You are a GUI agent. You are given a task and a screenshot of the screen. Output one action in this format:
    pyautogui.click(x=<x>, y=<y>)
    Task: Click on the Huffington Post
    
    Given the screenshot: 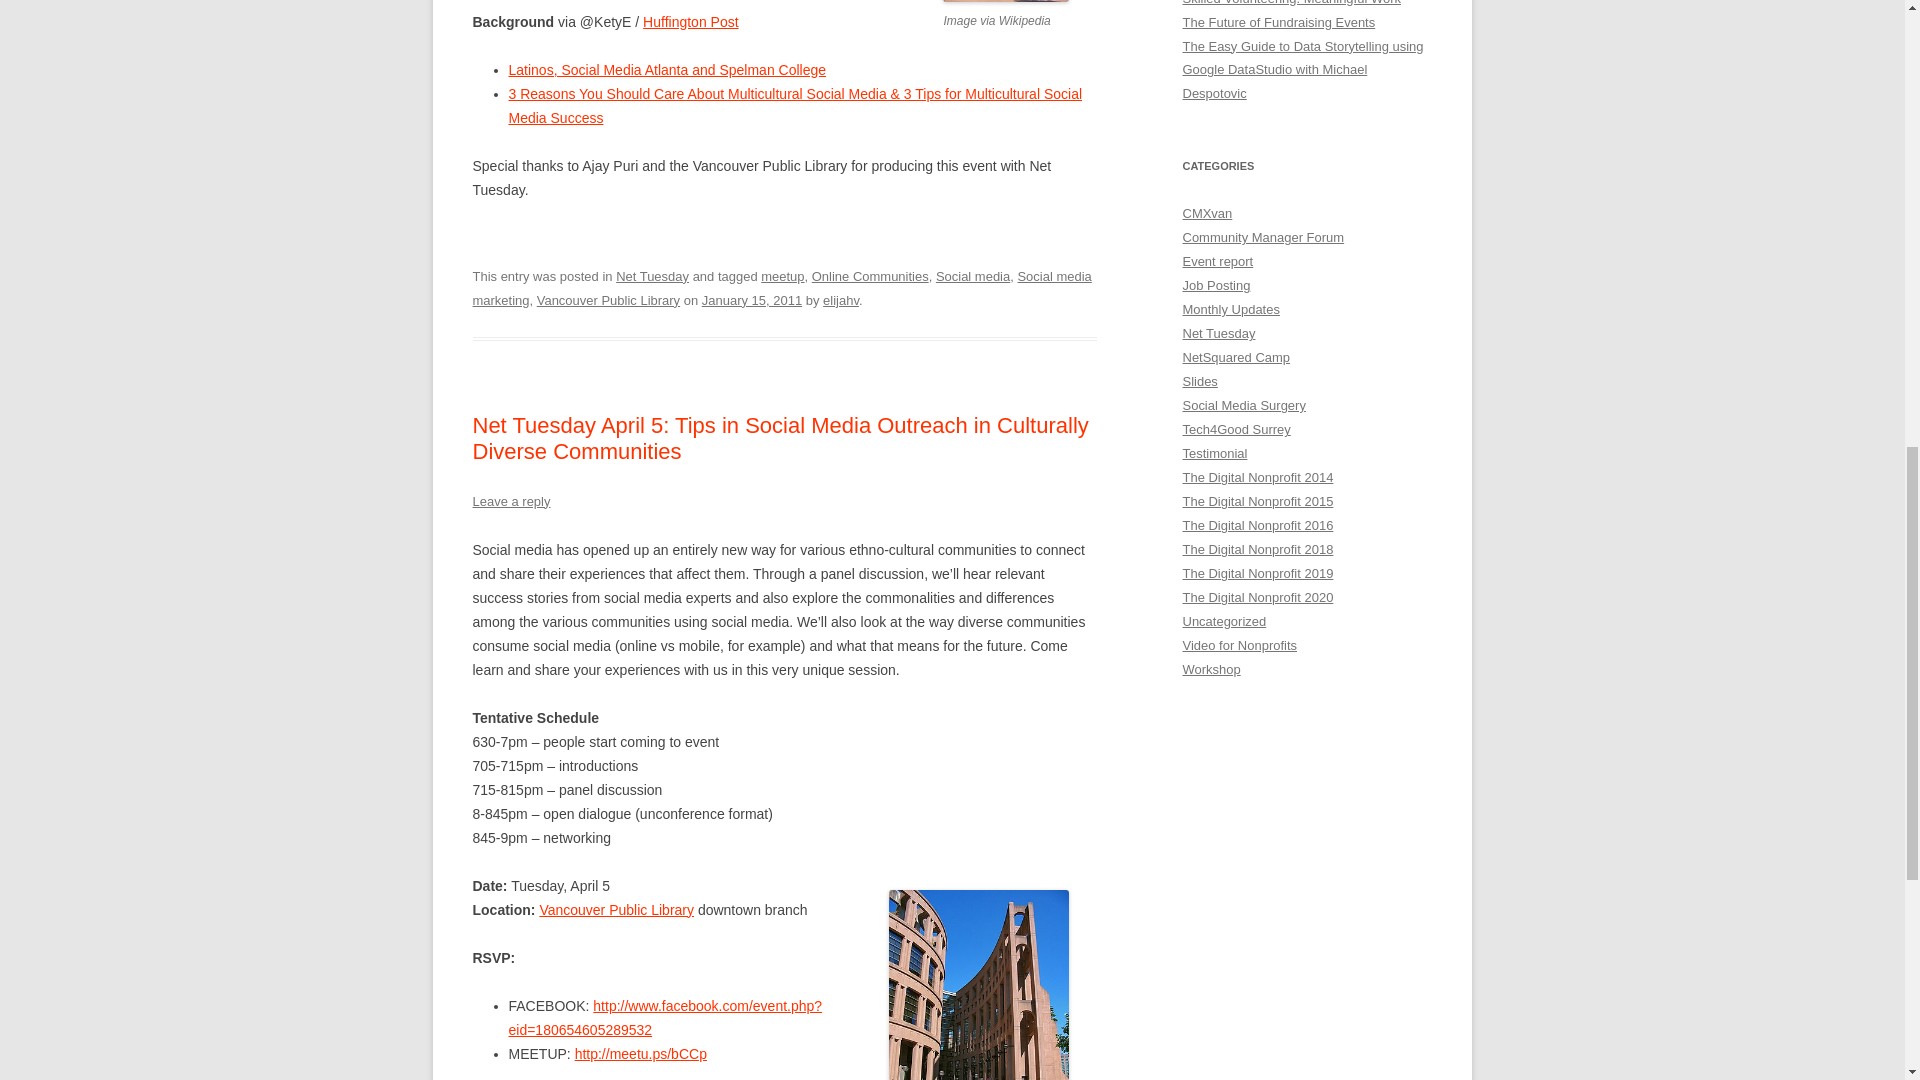 What is the action you would take?
    pyautogui.click(x=690, y=22)
    